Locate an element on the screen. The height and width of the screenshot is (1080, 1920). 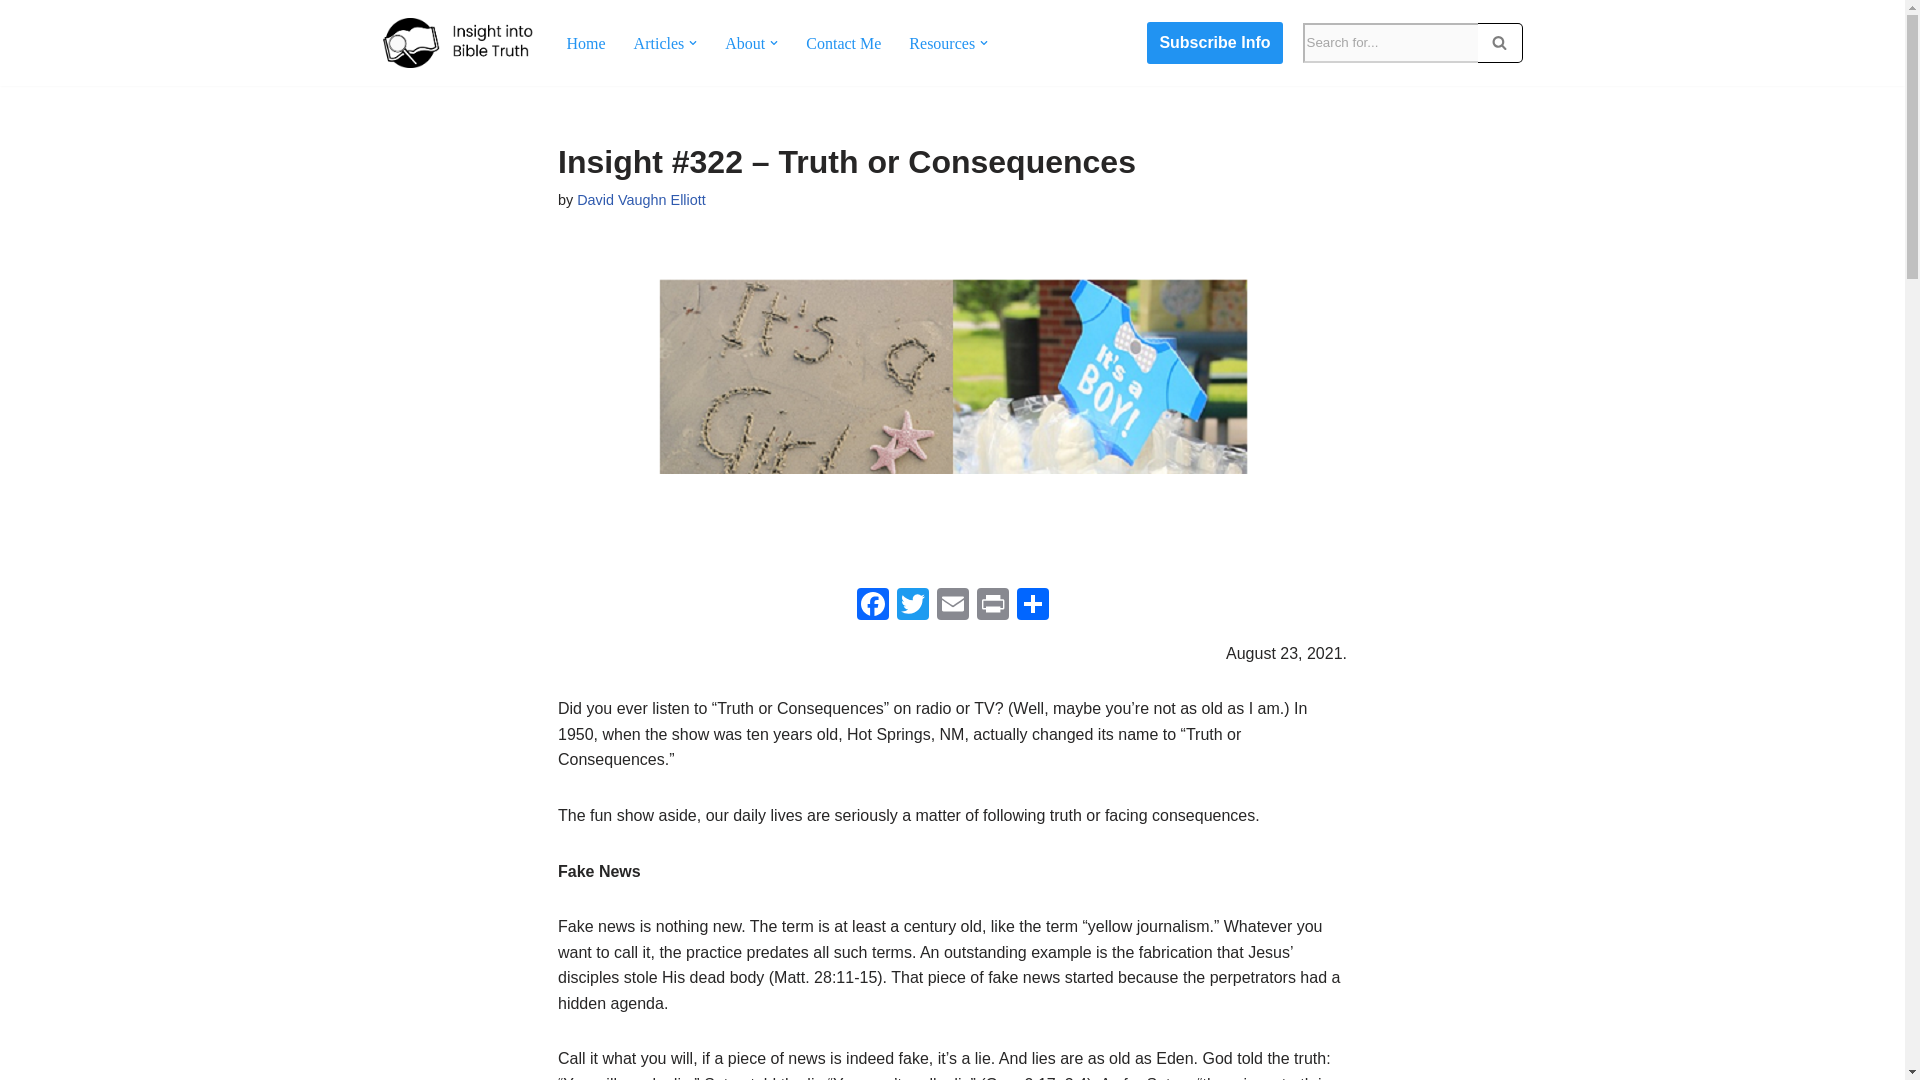
Posts by David Vaughn Elliott is located at coordinates (642, 200).